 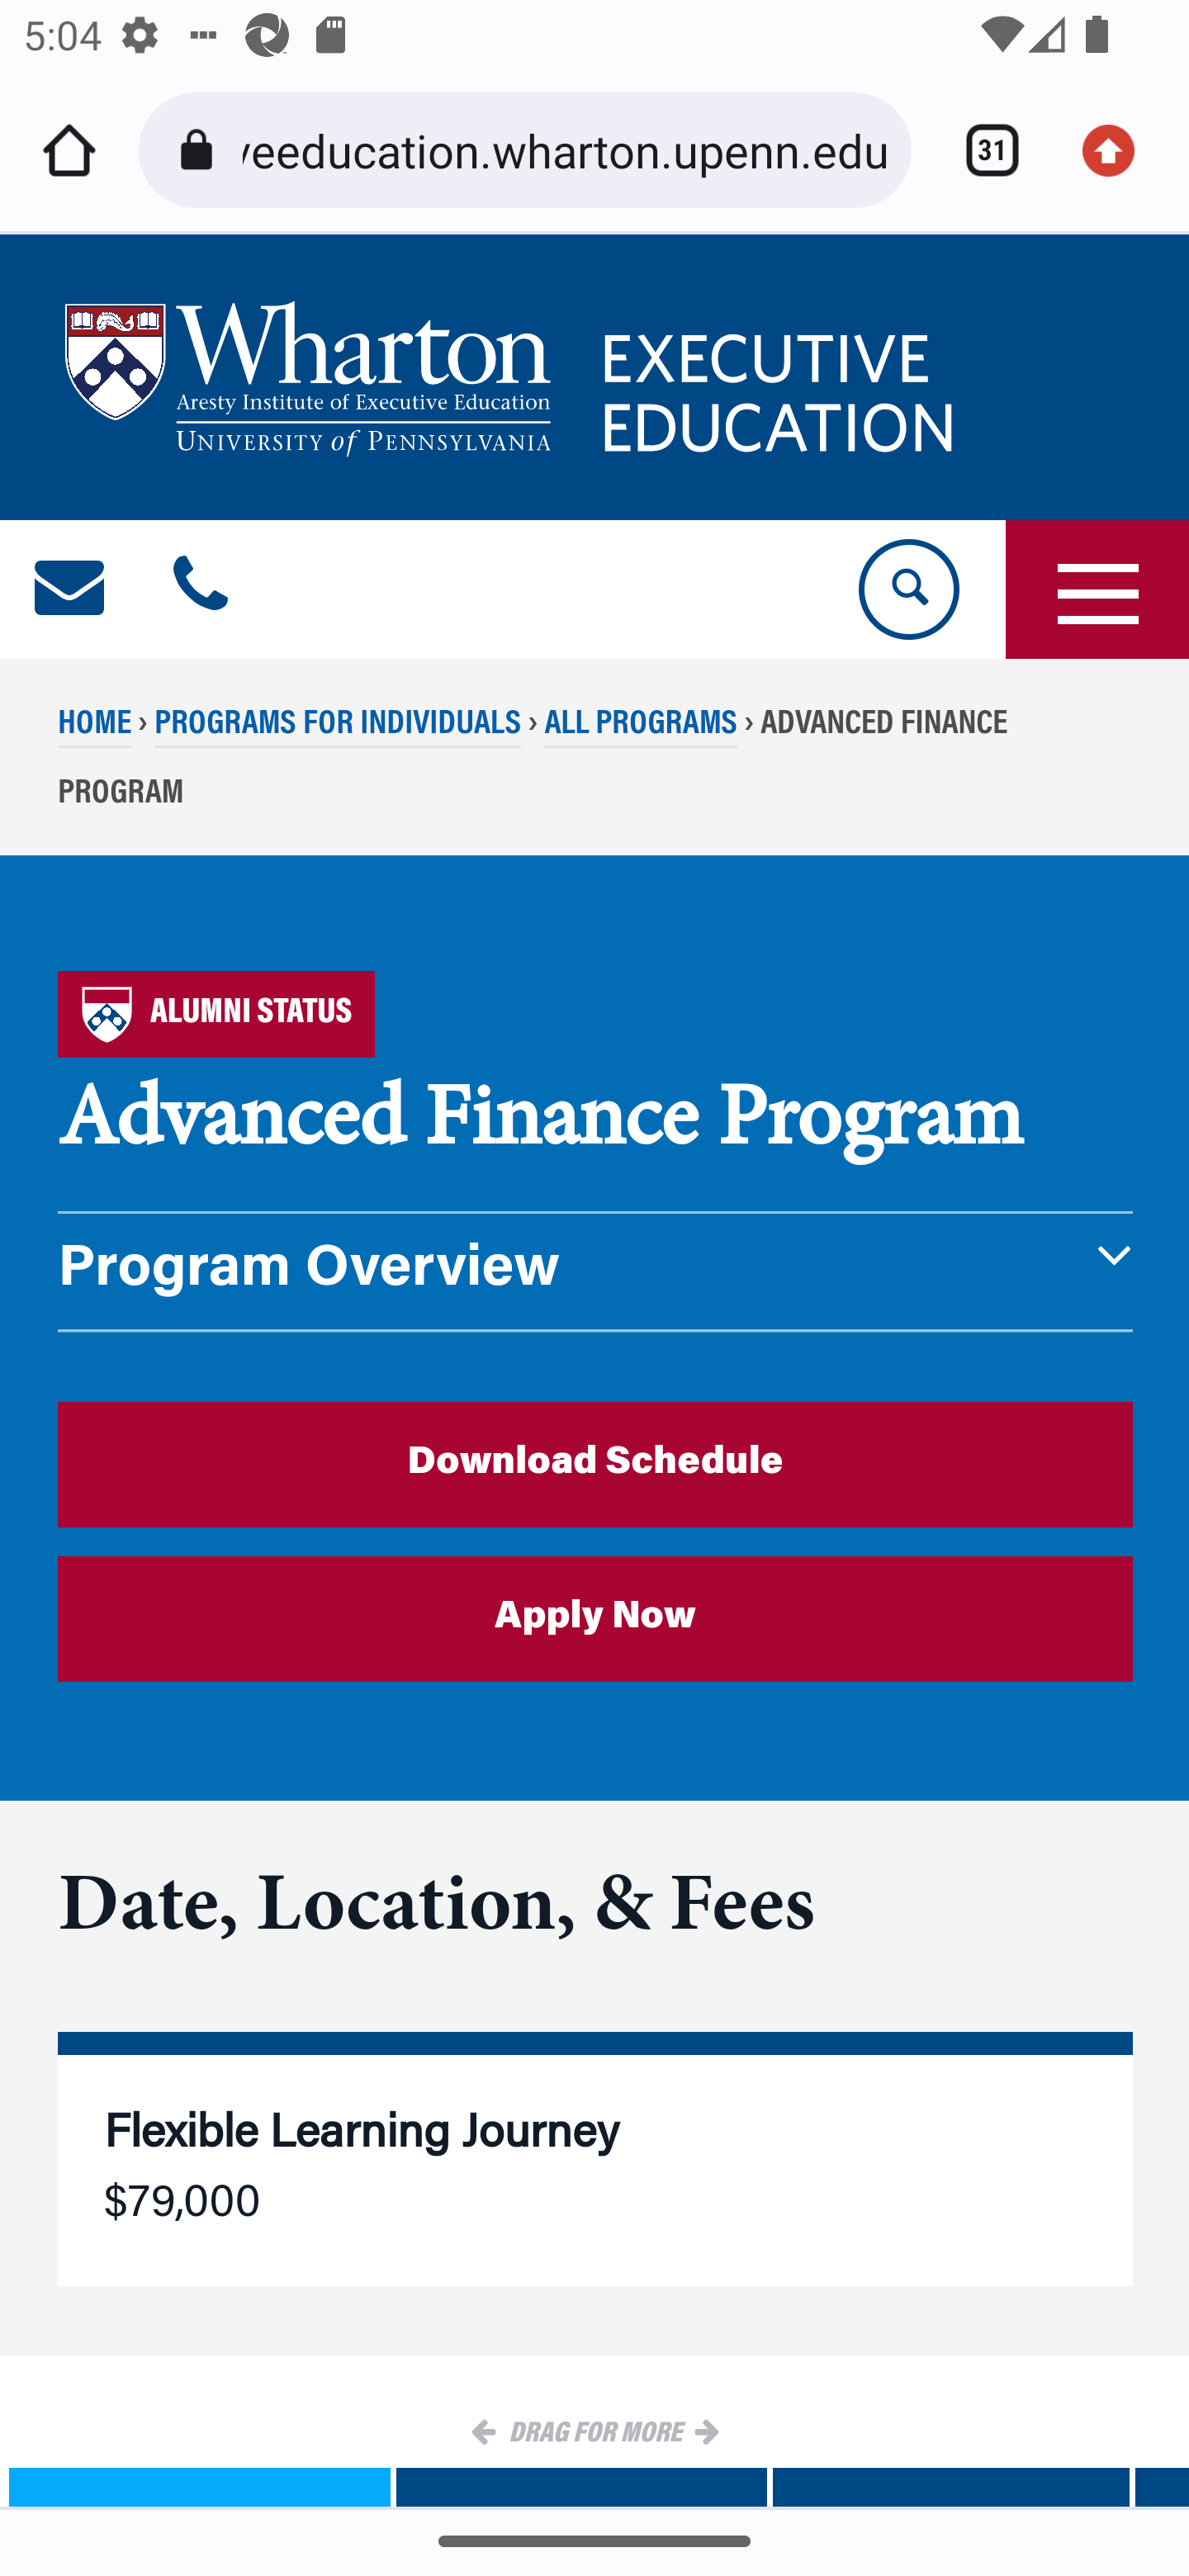 What do you see at coordinates (201, 590) in the screenshot?
I see `` at bounding box center [201, 590].